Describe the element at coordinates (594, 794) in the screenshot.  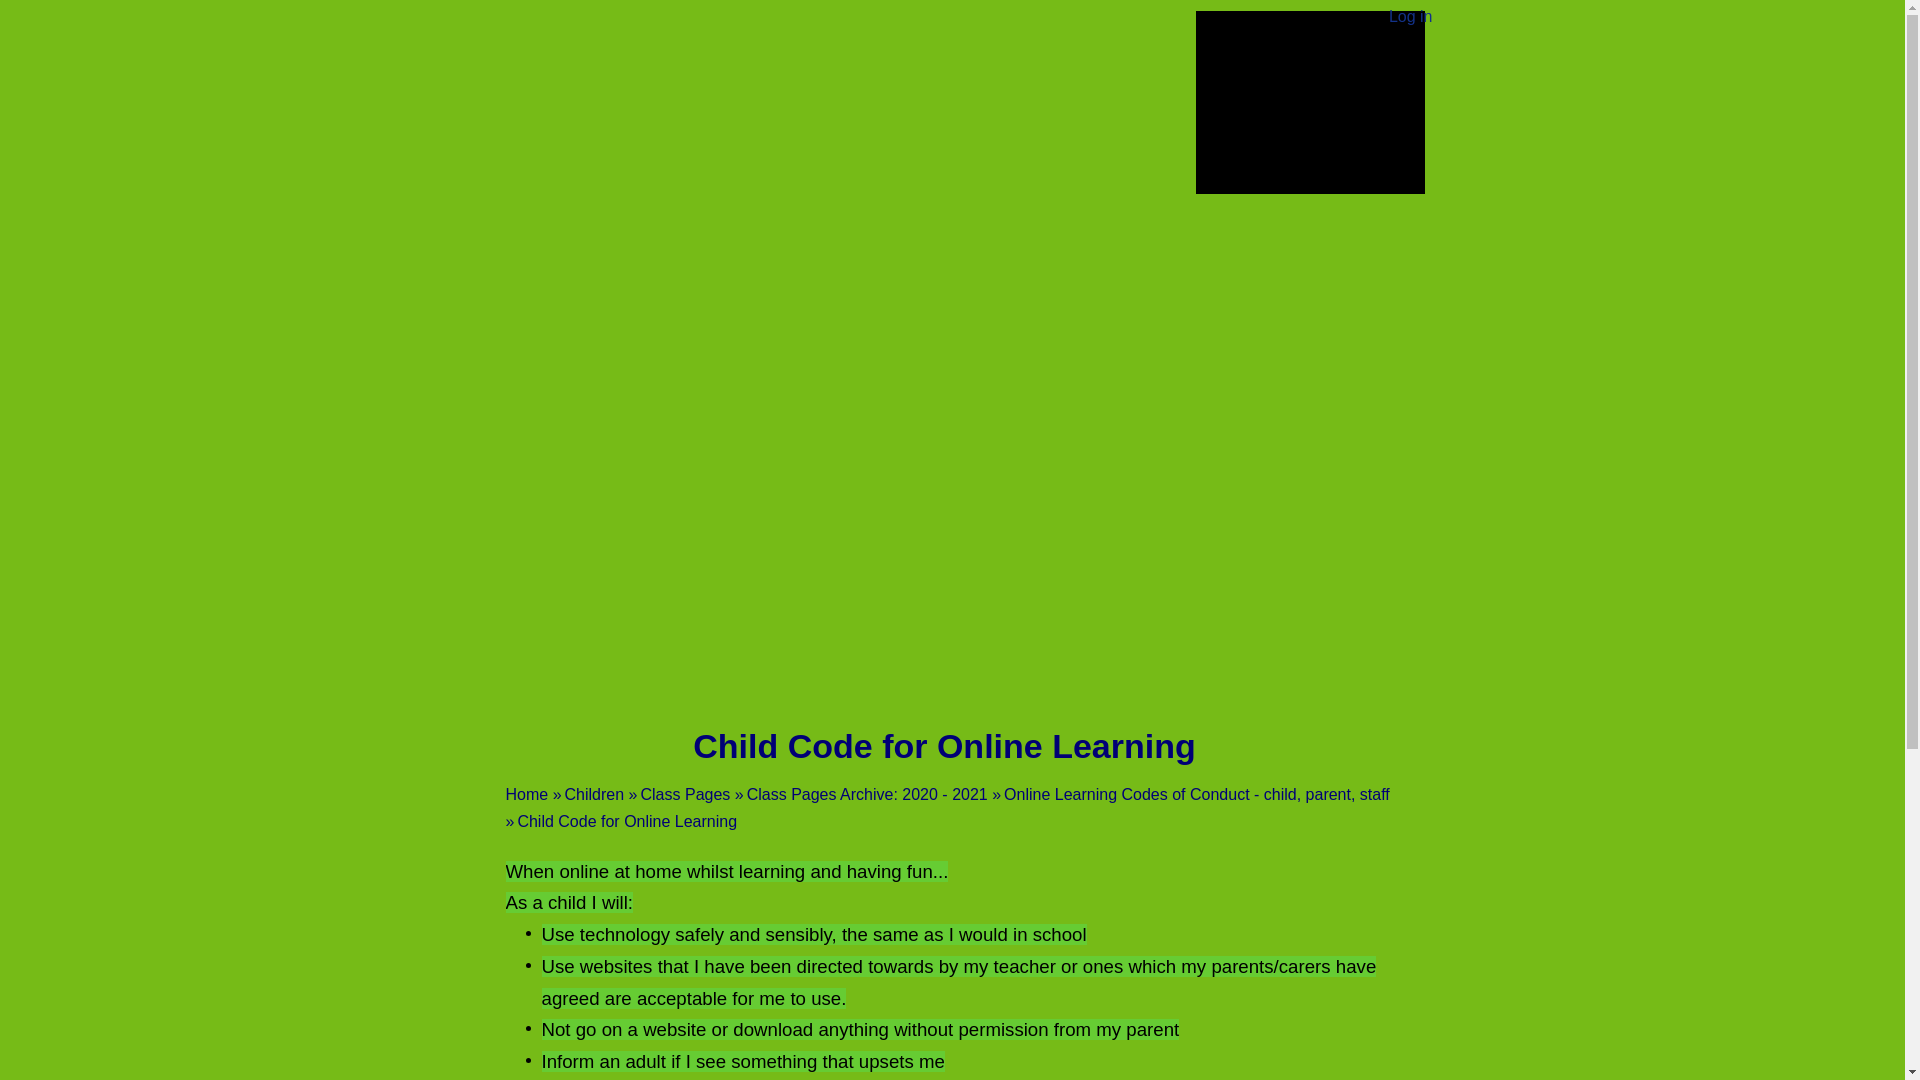
I see `Children` at that location.